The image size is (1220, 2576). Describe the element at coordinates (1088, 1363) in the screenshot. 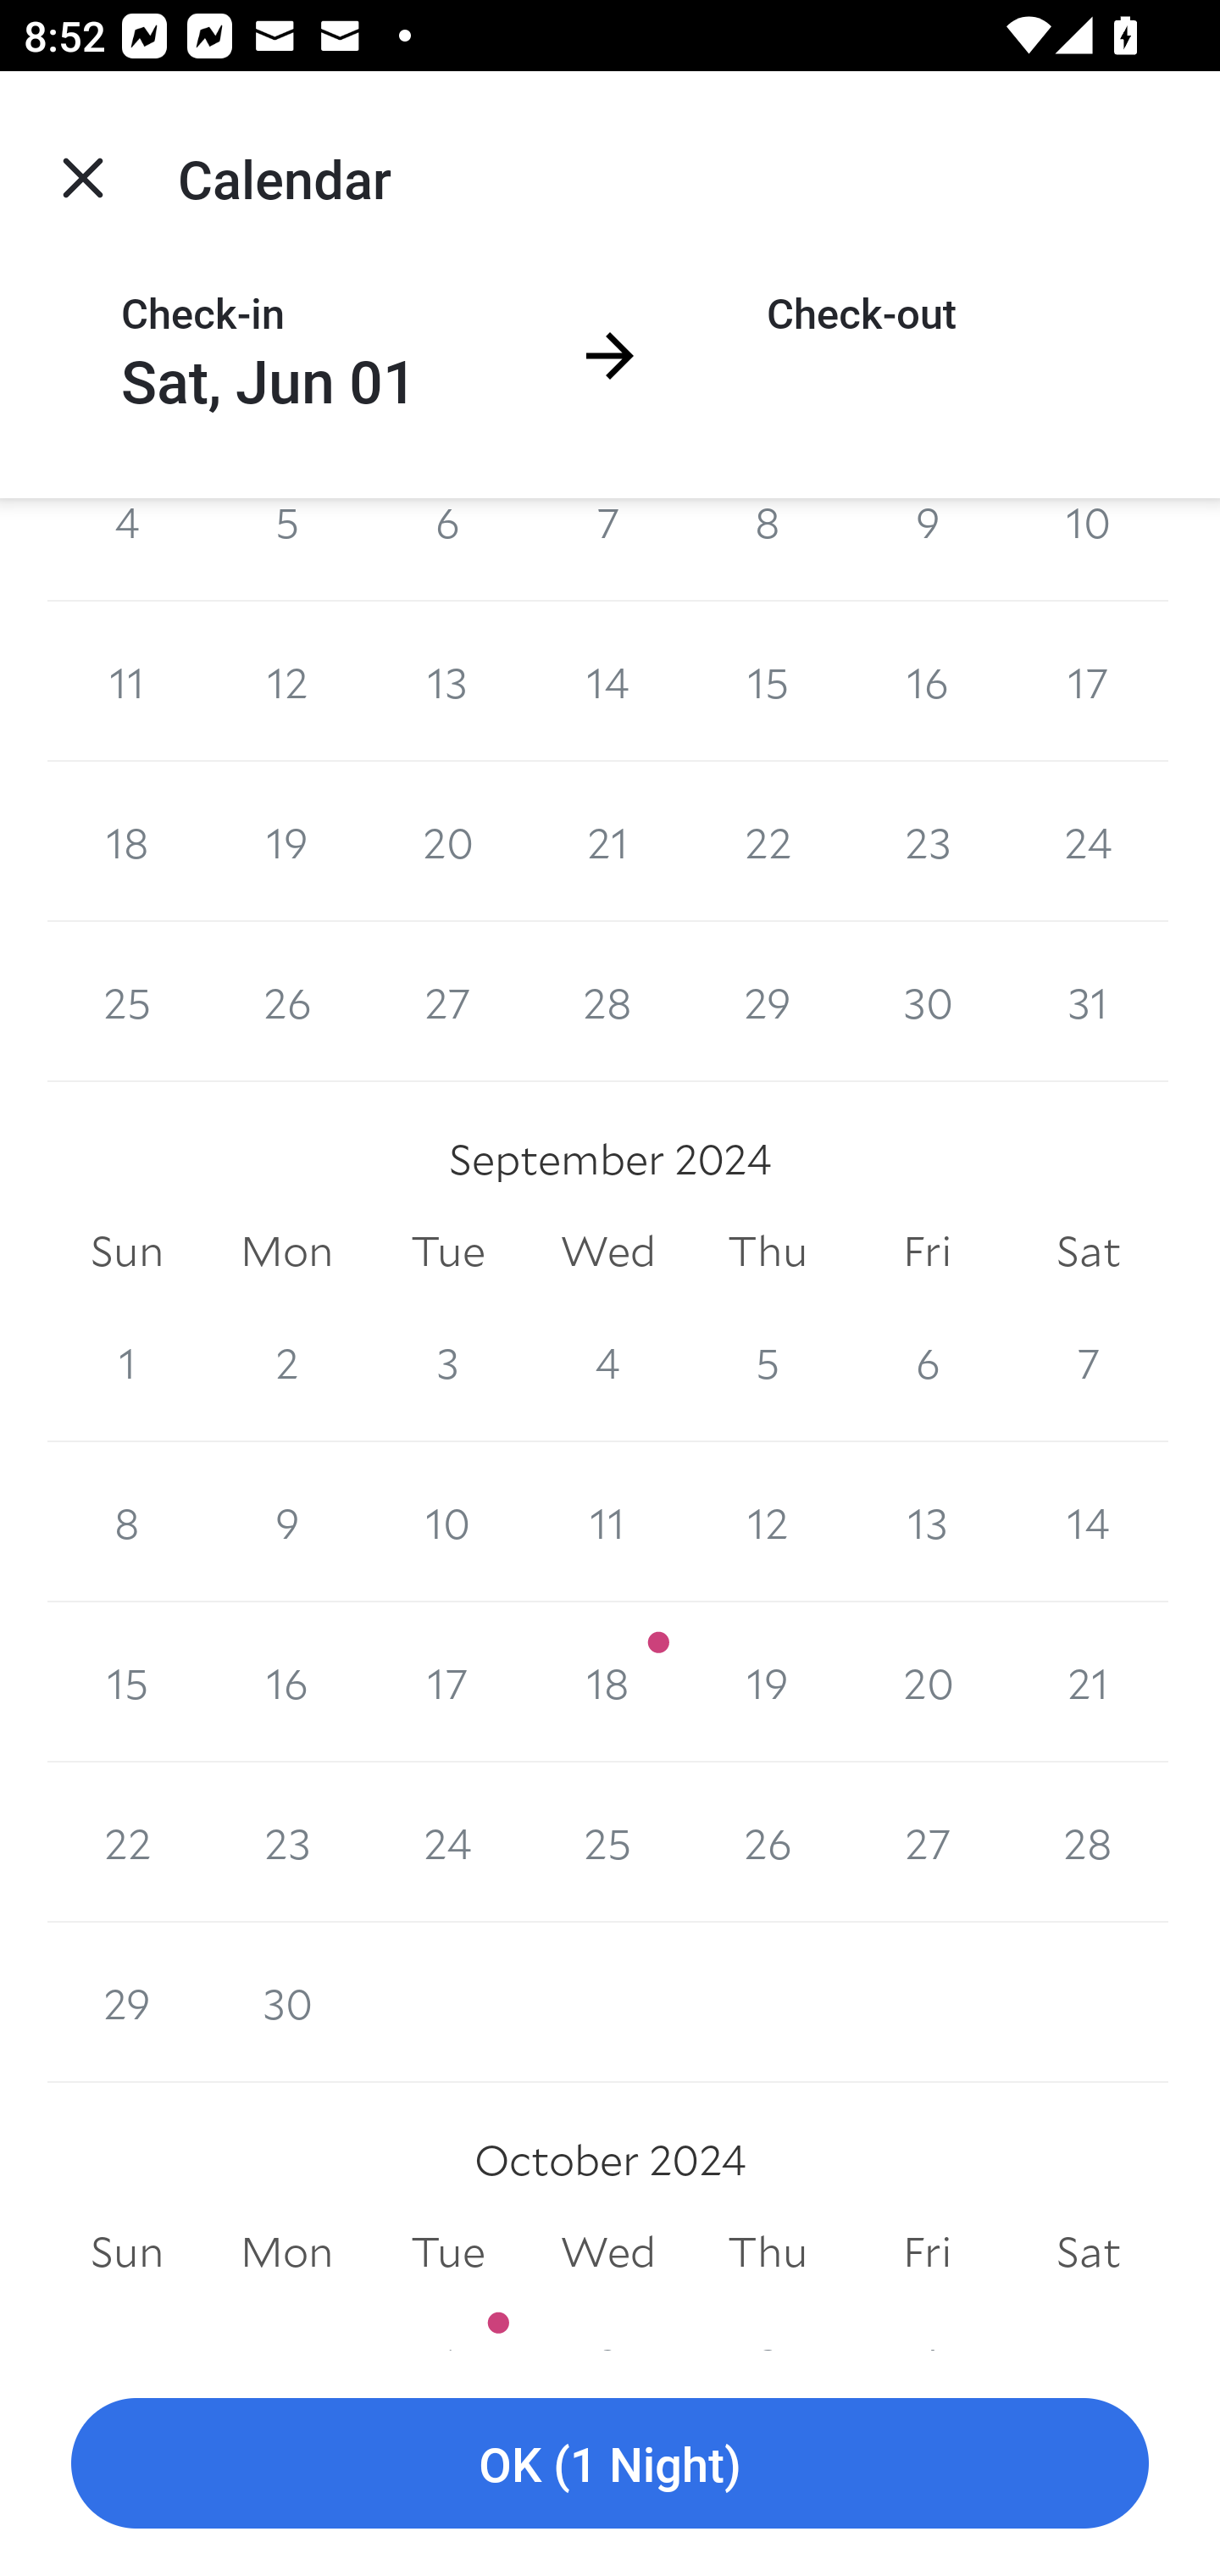

I see `7 7 September 2024` at that location.